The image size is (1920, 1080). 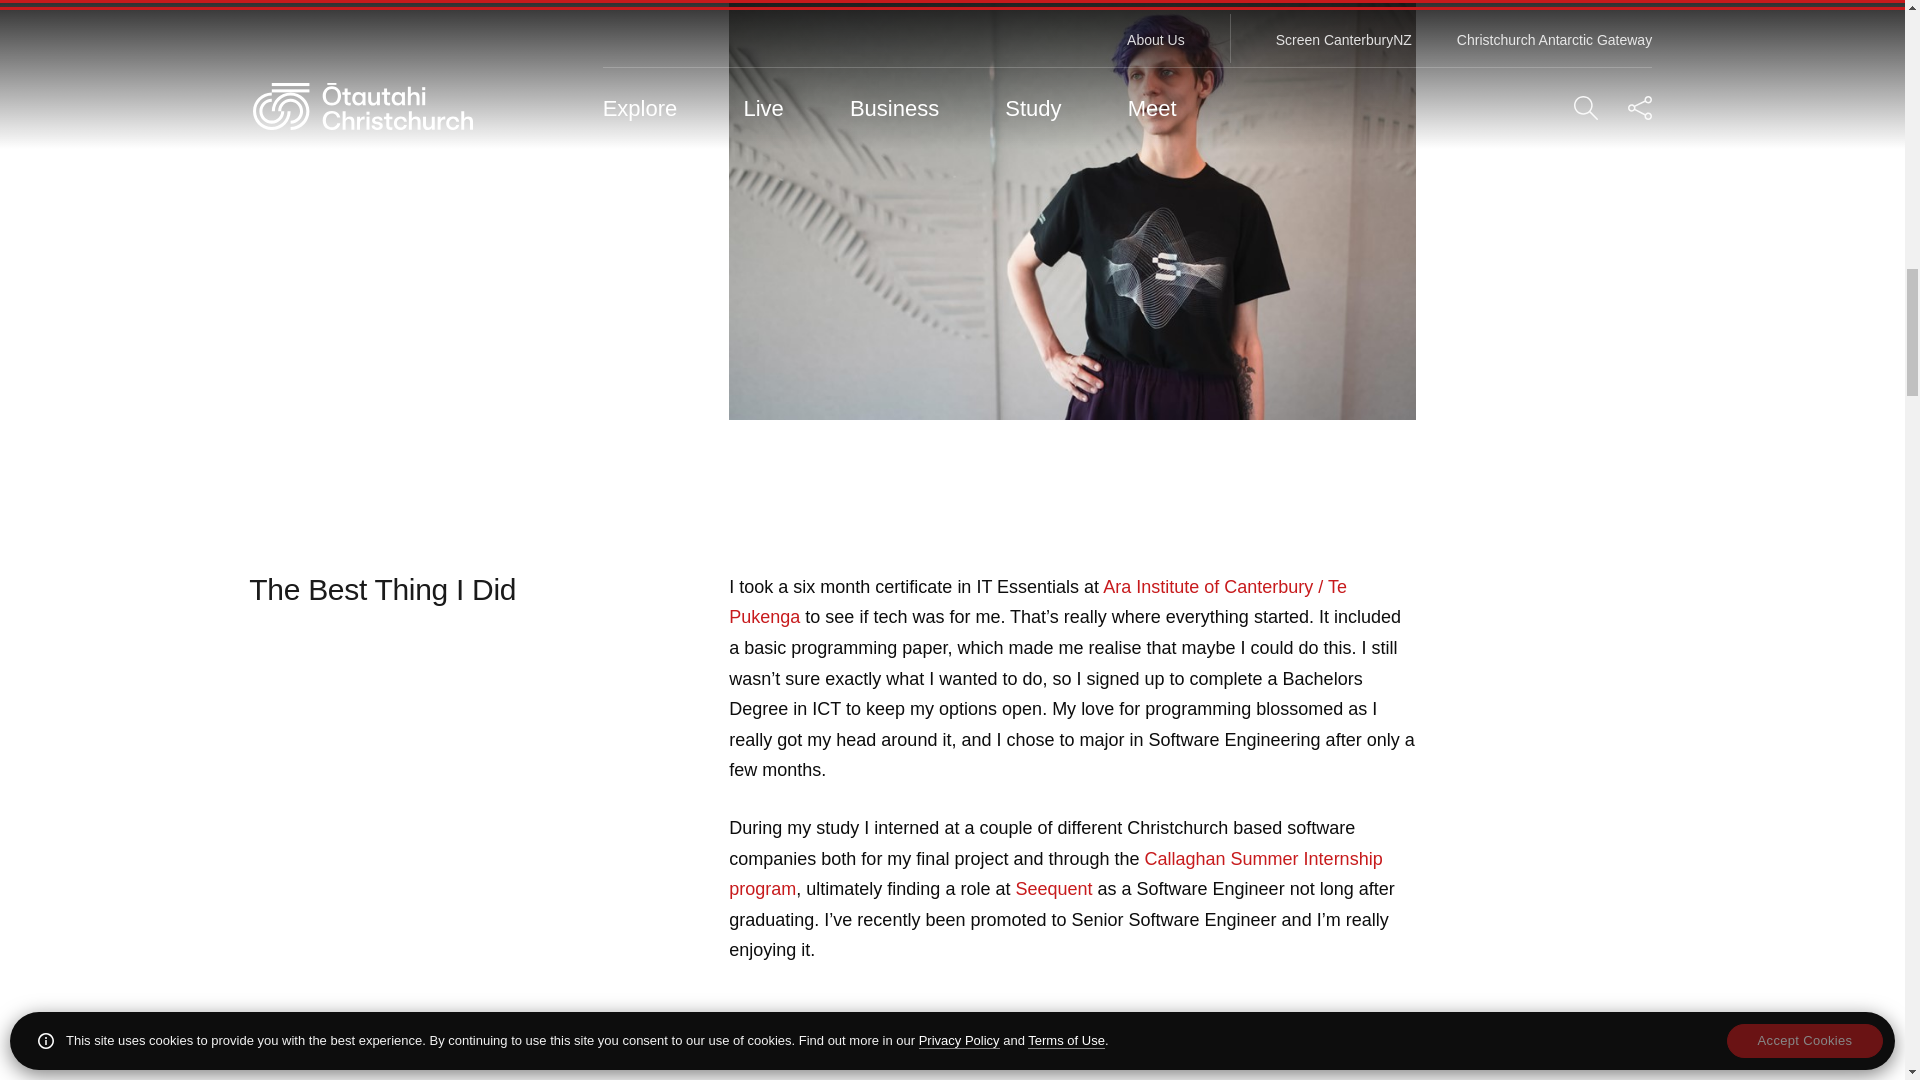 I want to click on Seequent, so click(x=1054, y=889).